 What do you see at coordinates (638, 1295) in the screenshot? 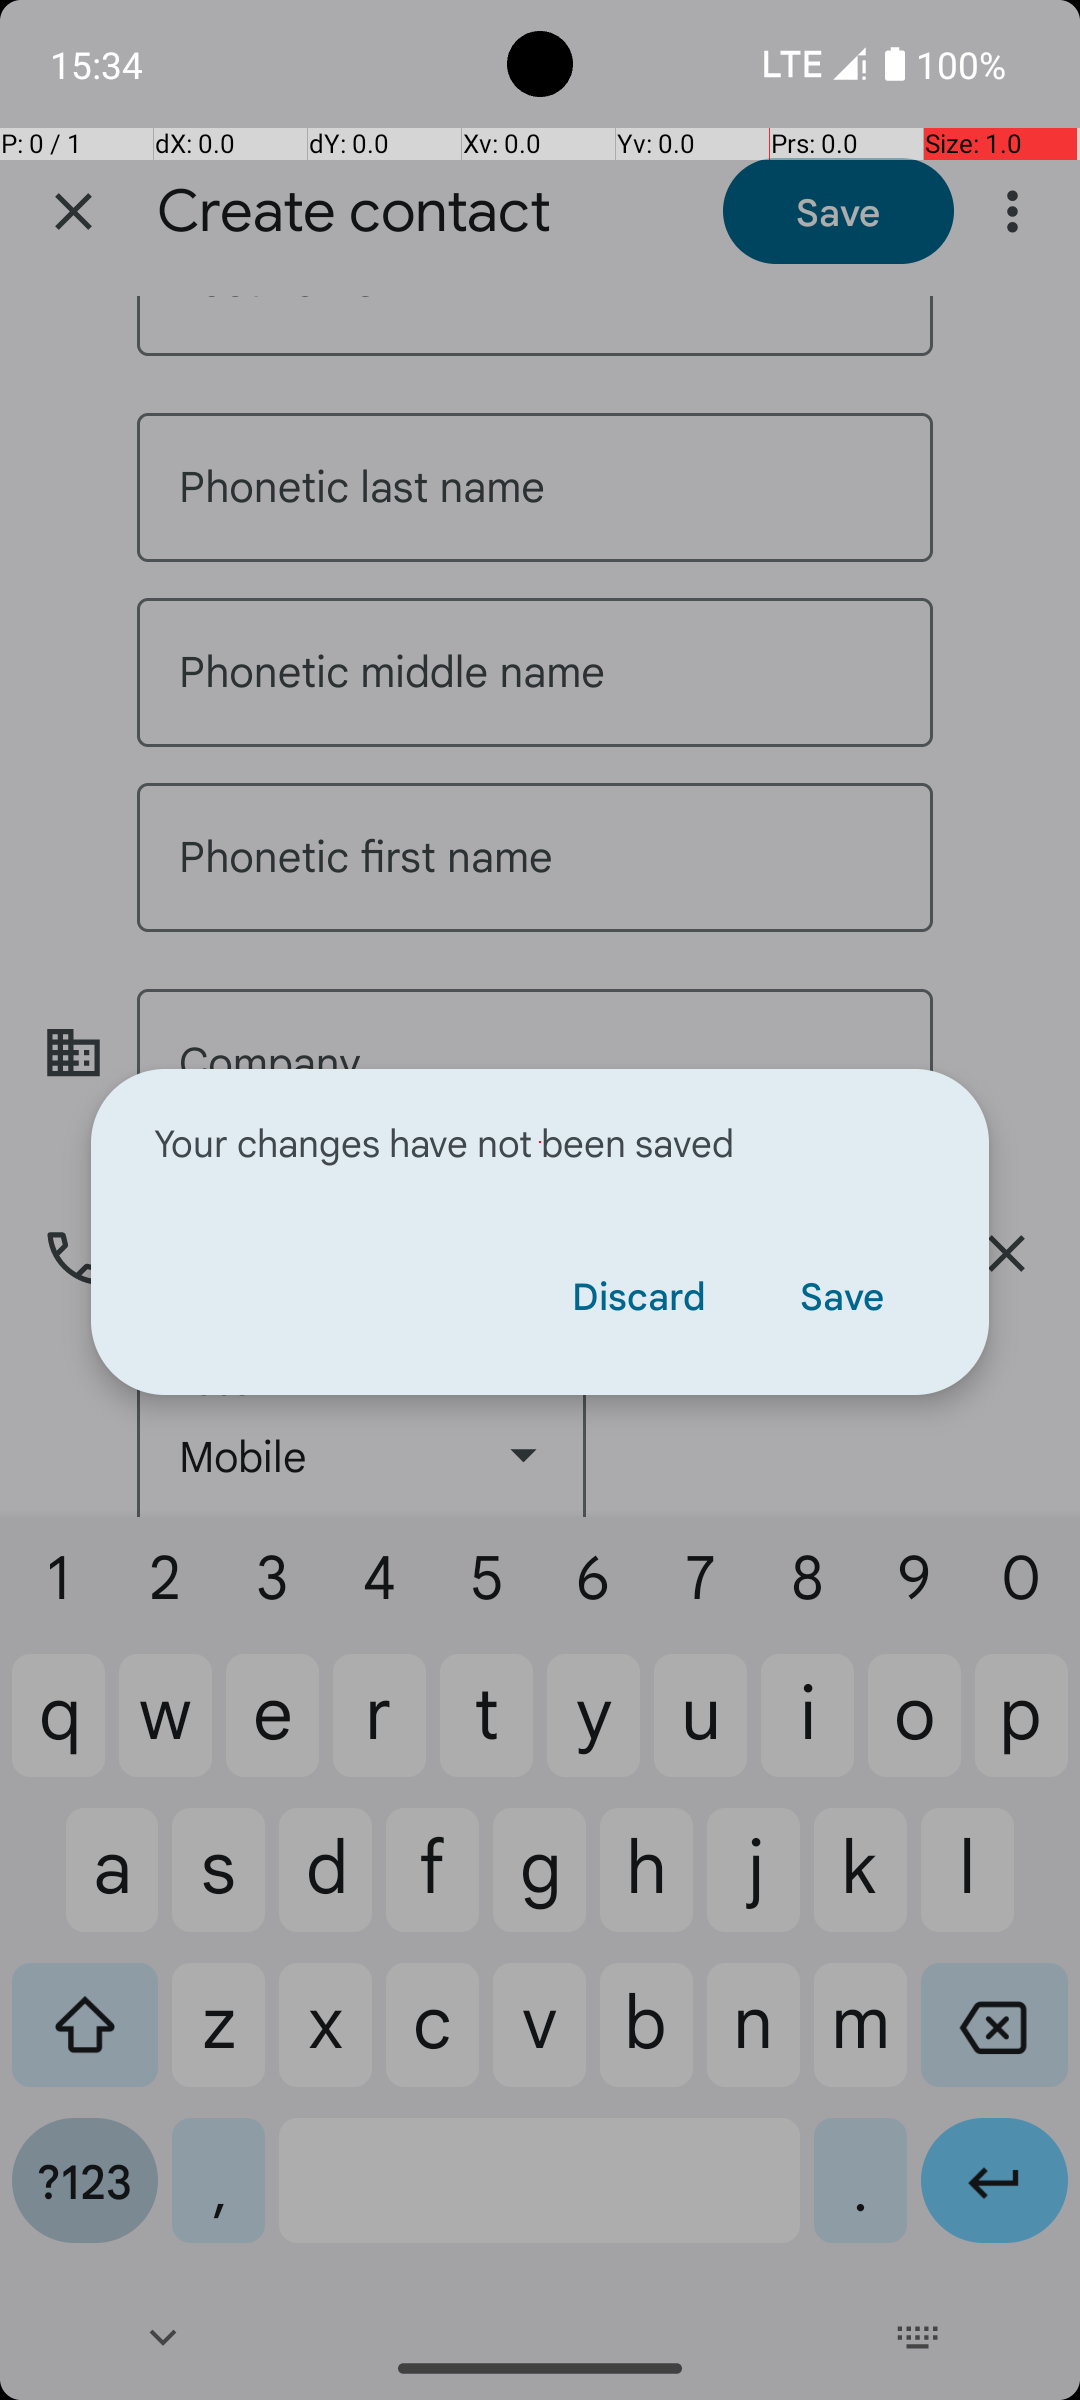
I see `Discard` at bounding box center [638, 1295].